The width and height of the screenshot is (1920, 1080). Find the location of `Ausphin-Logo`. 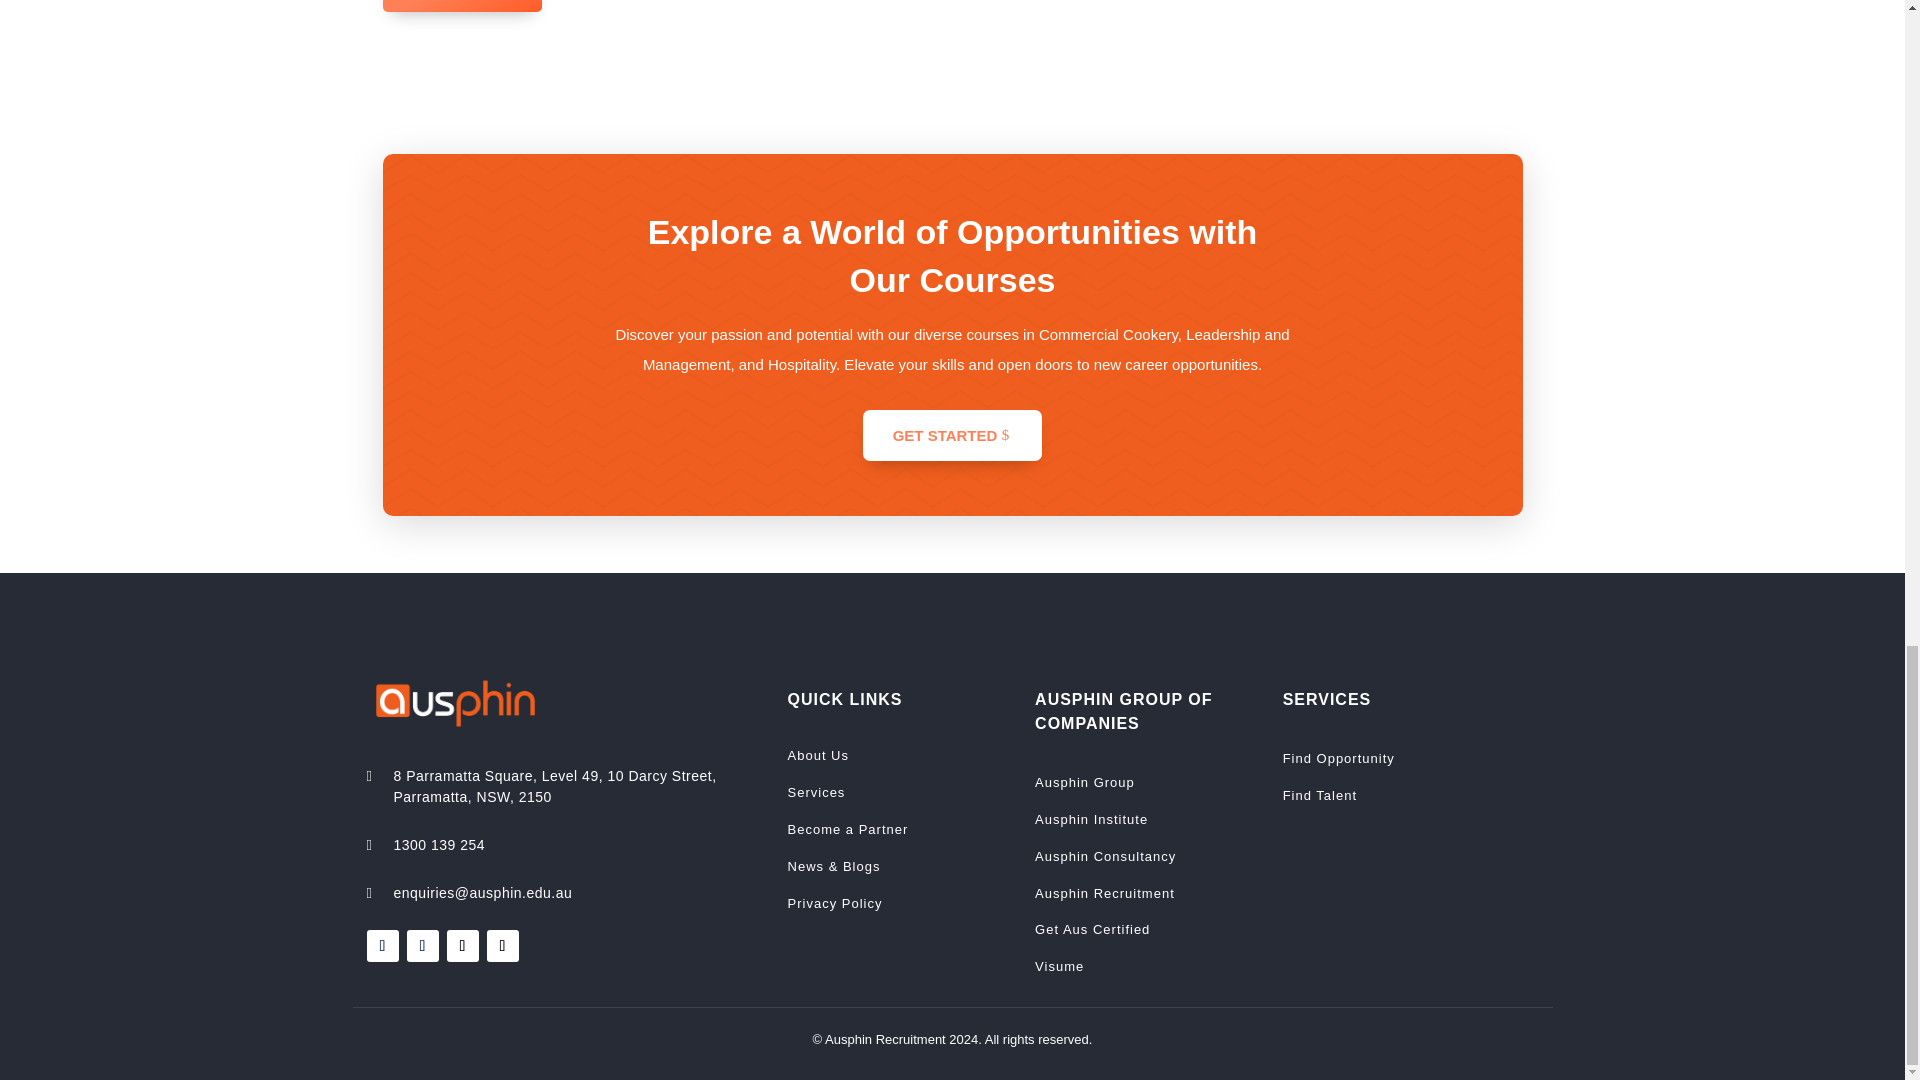

Ausphin-Logo is located at coordinates (454, 704).